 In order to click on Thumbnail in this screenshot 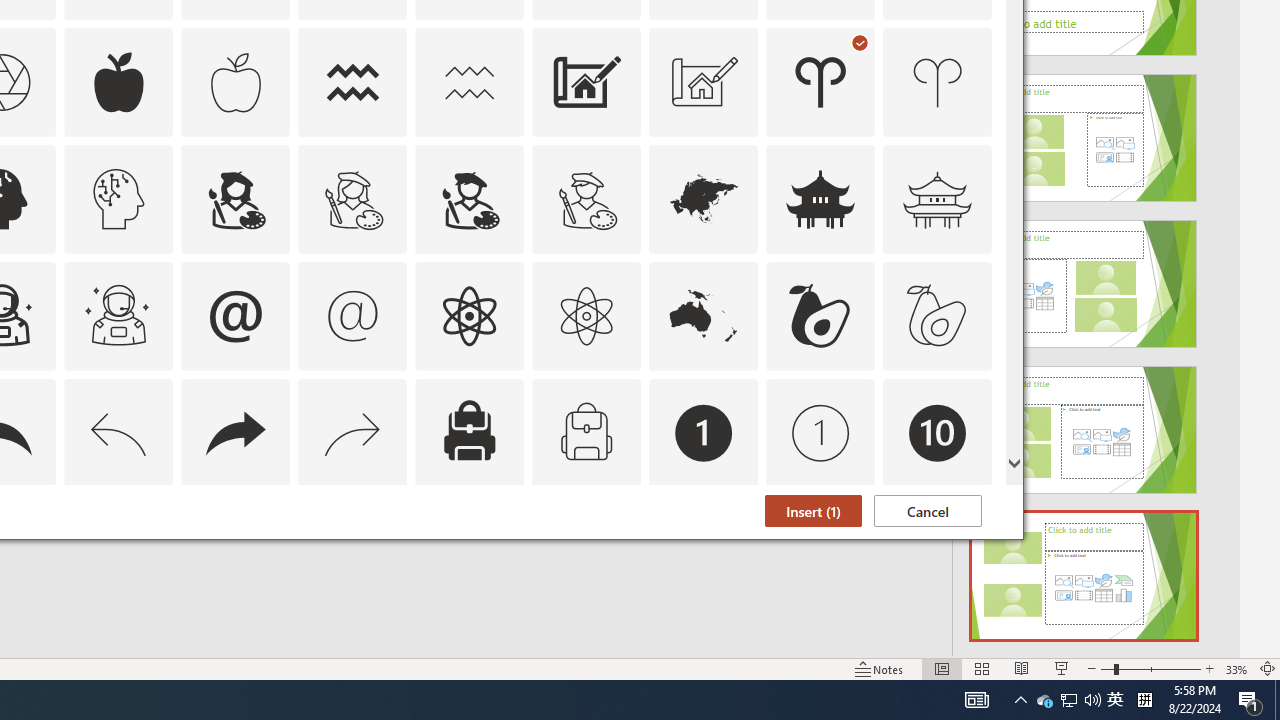, I will do `click(977, 511)`.